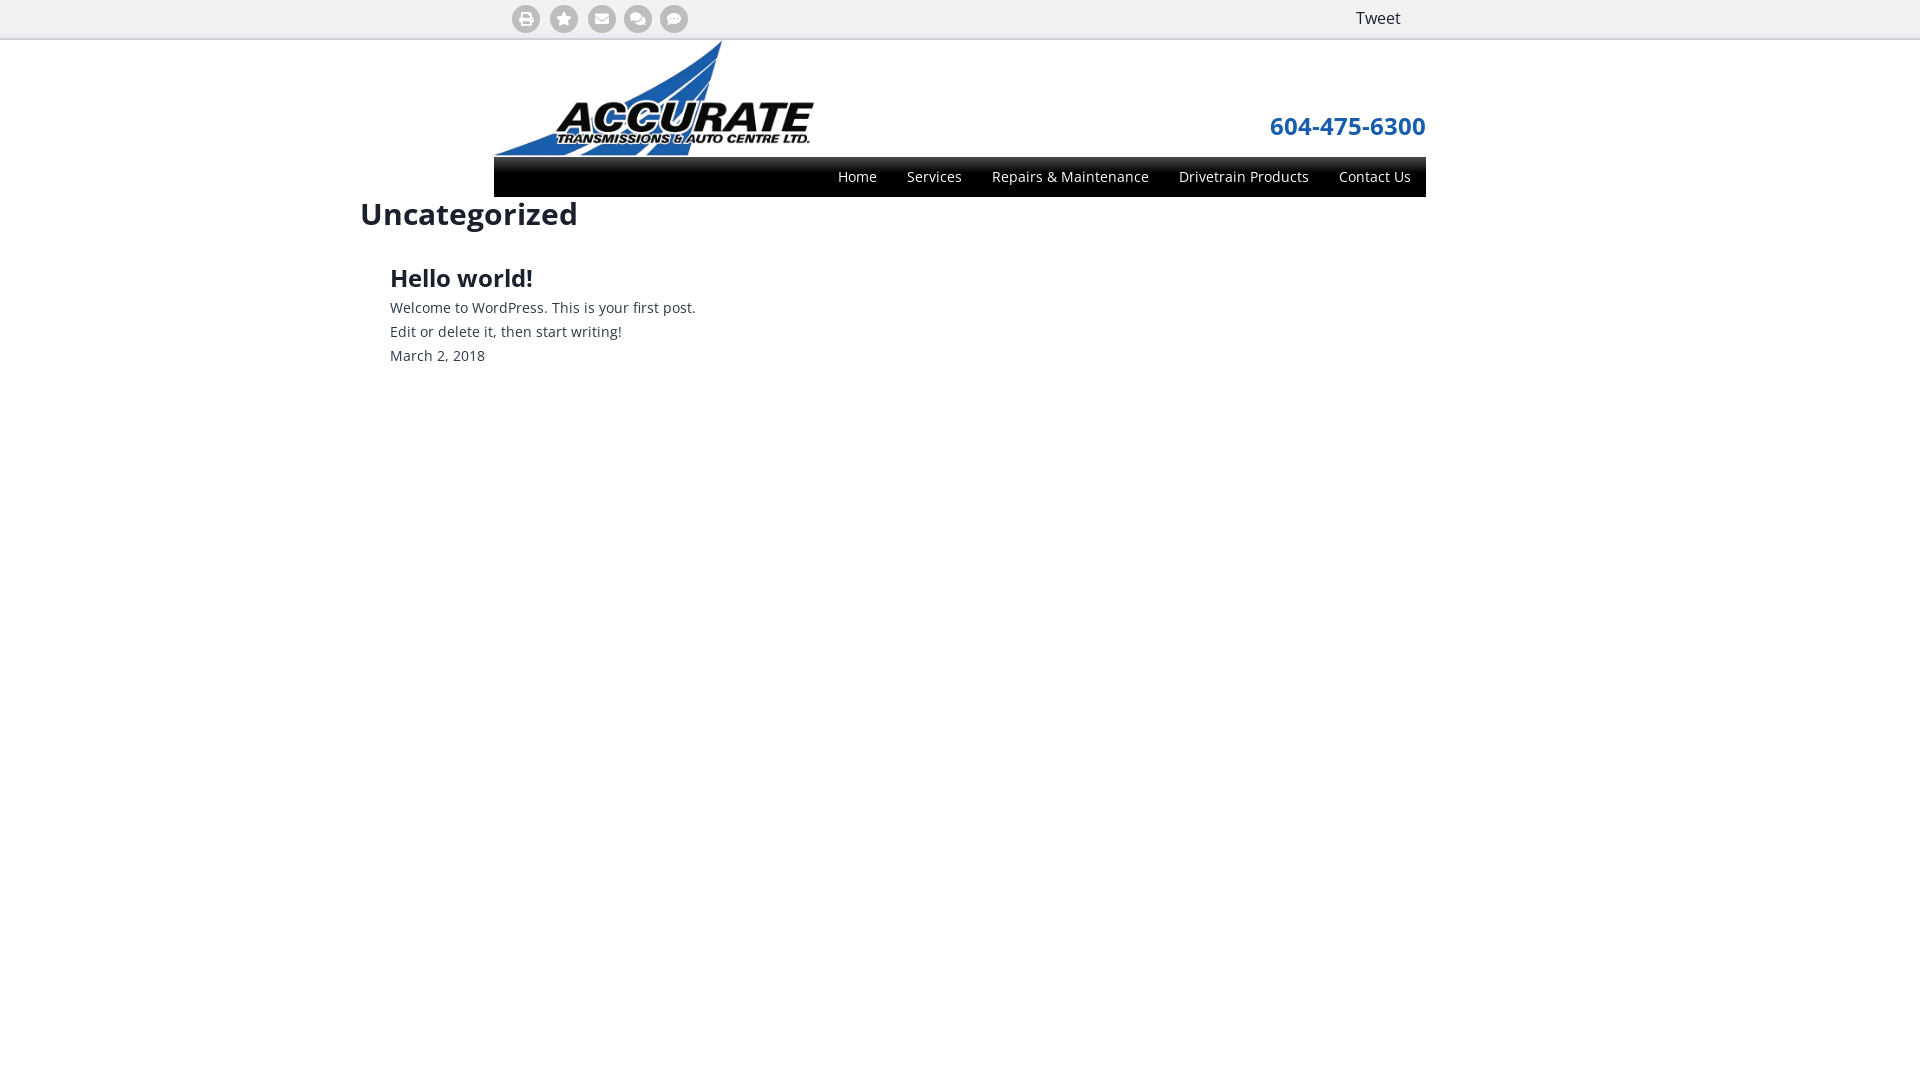 The image size is (1920, 1080). Describe the element at coordinates (462, 278) in the screenshot. I see `Hello world!` at that location.